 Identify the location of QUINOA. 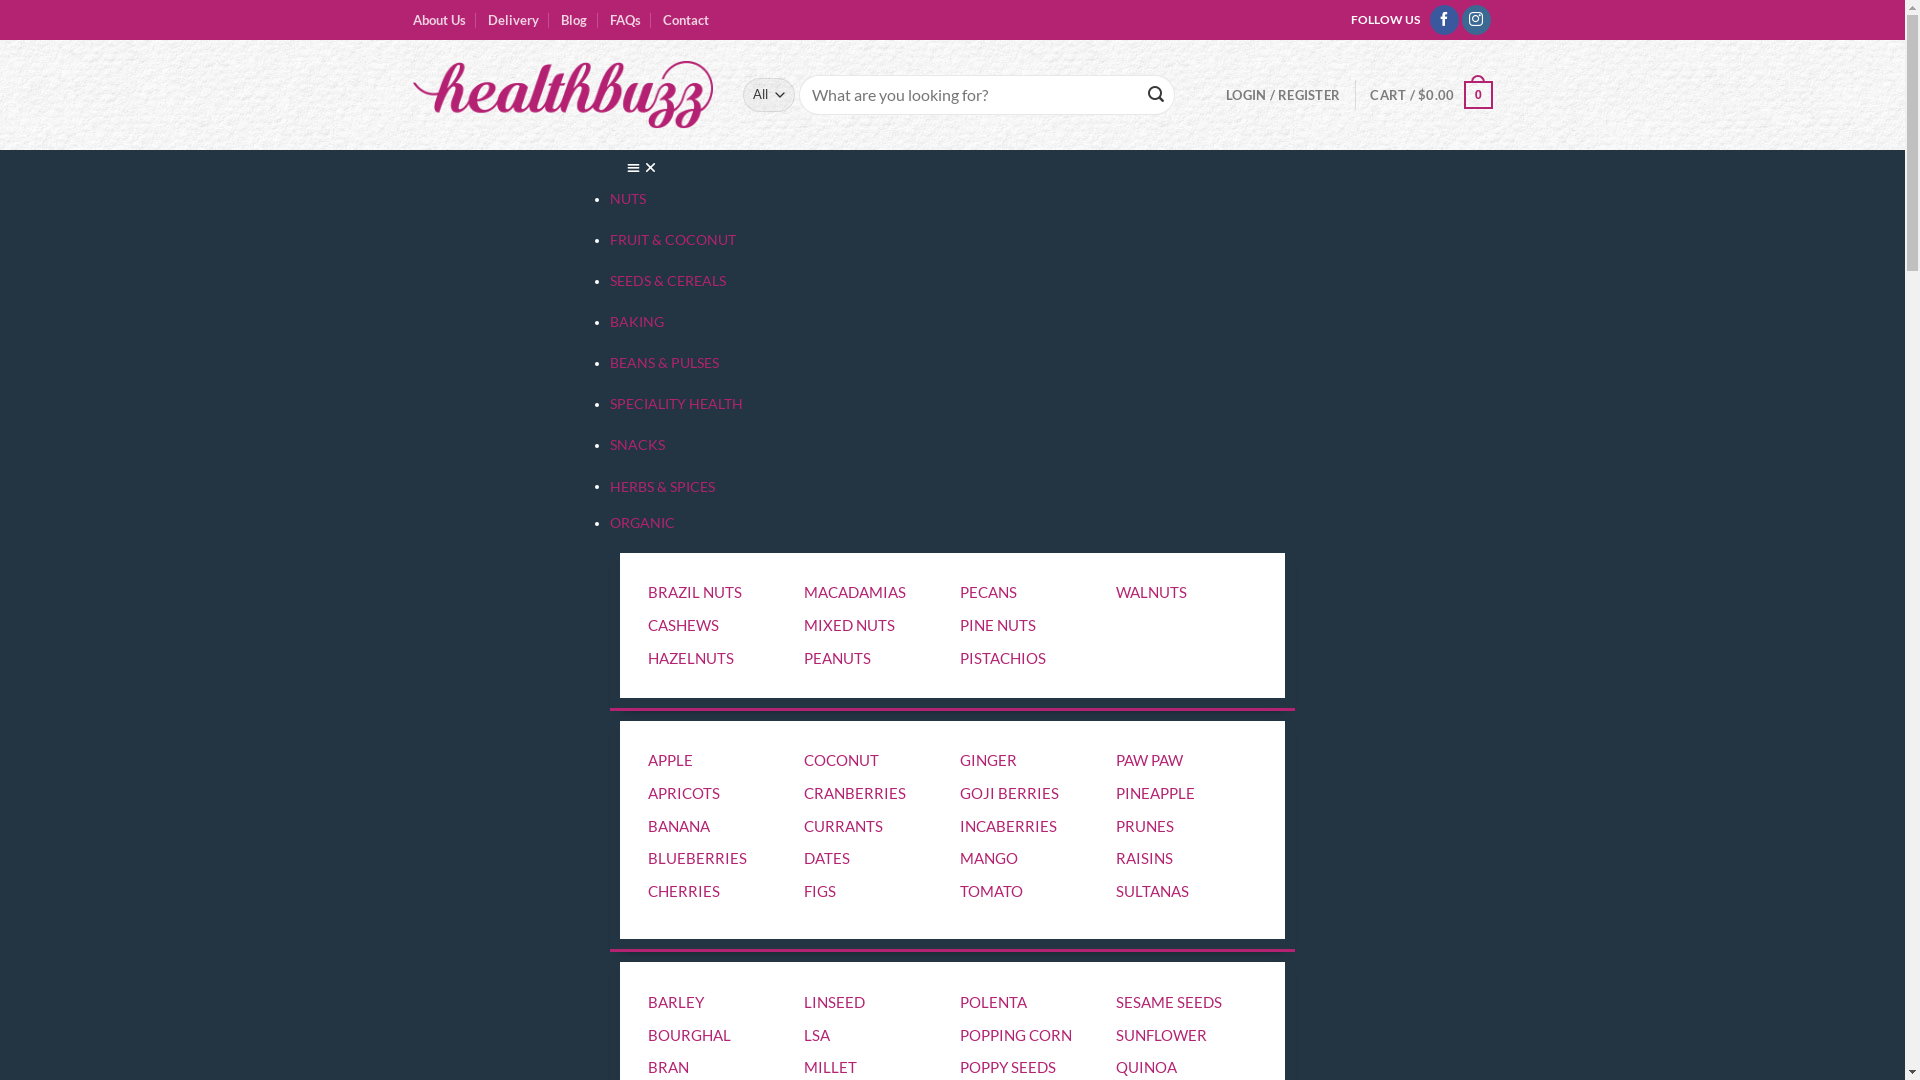
(1146, 1067).